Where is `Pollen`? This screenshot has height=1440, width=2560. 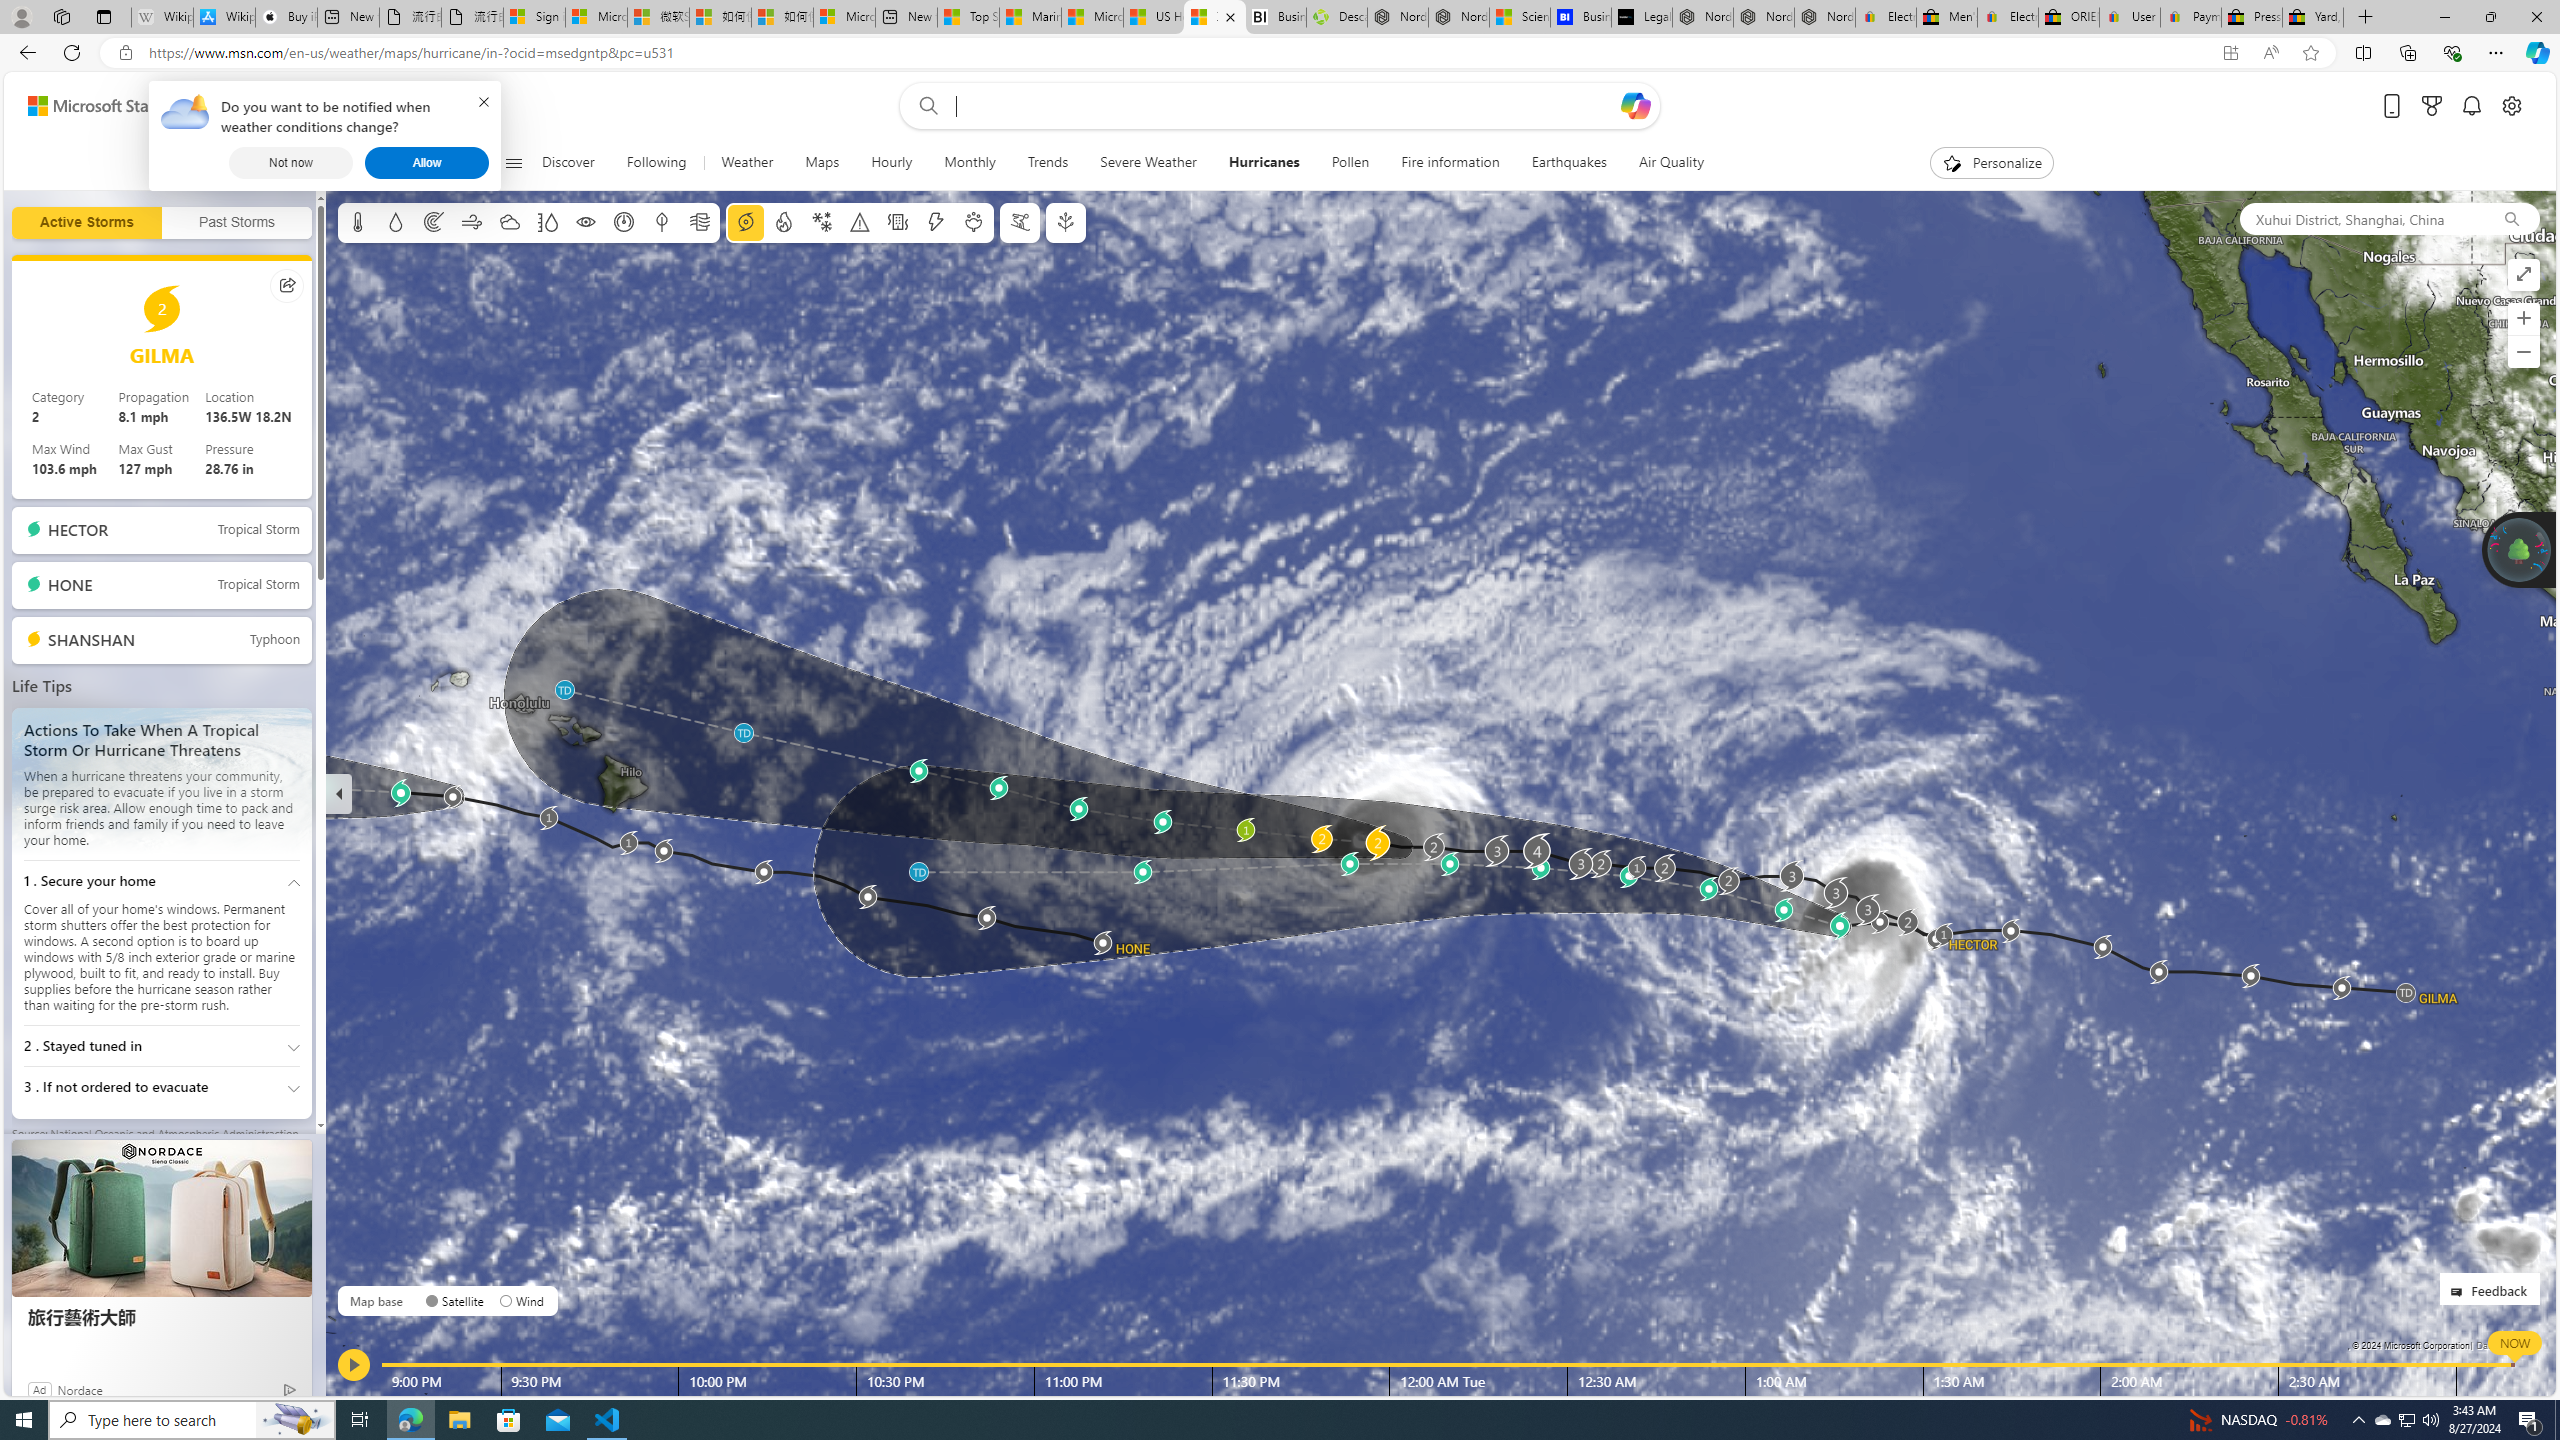
Pollen is located at coordinates (1350, 163).